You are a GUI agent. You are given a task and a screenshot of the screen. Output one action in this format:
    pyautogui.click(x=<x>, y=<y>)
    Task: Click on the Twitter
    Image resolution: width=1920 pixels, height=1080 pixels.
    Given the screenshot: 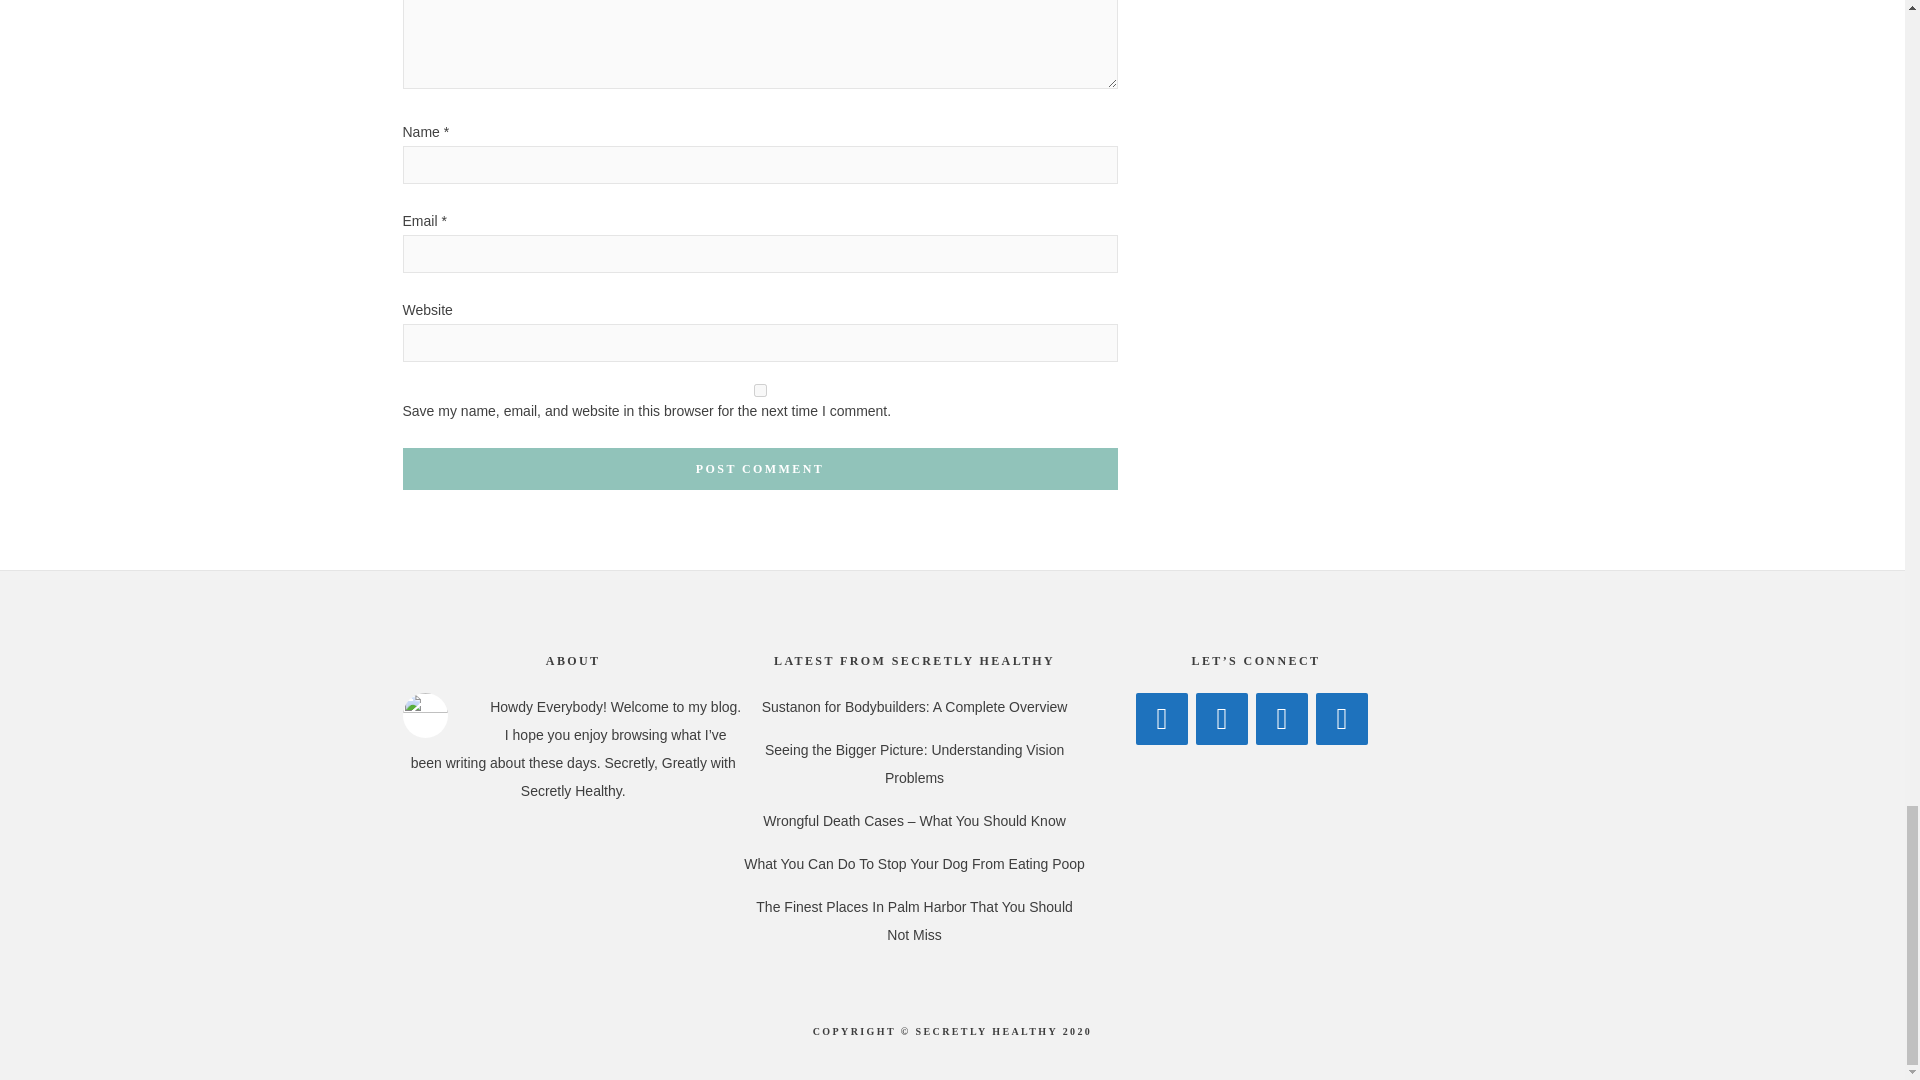 What is the action you would take?
    pyautogui.click(x=1222, y=719)
    